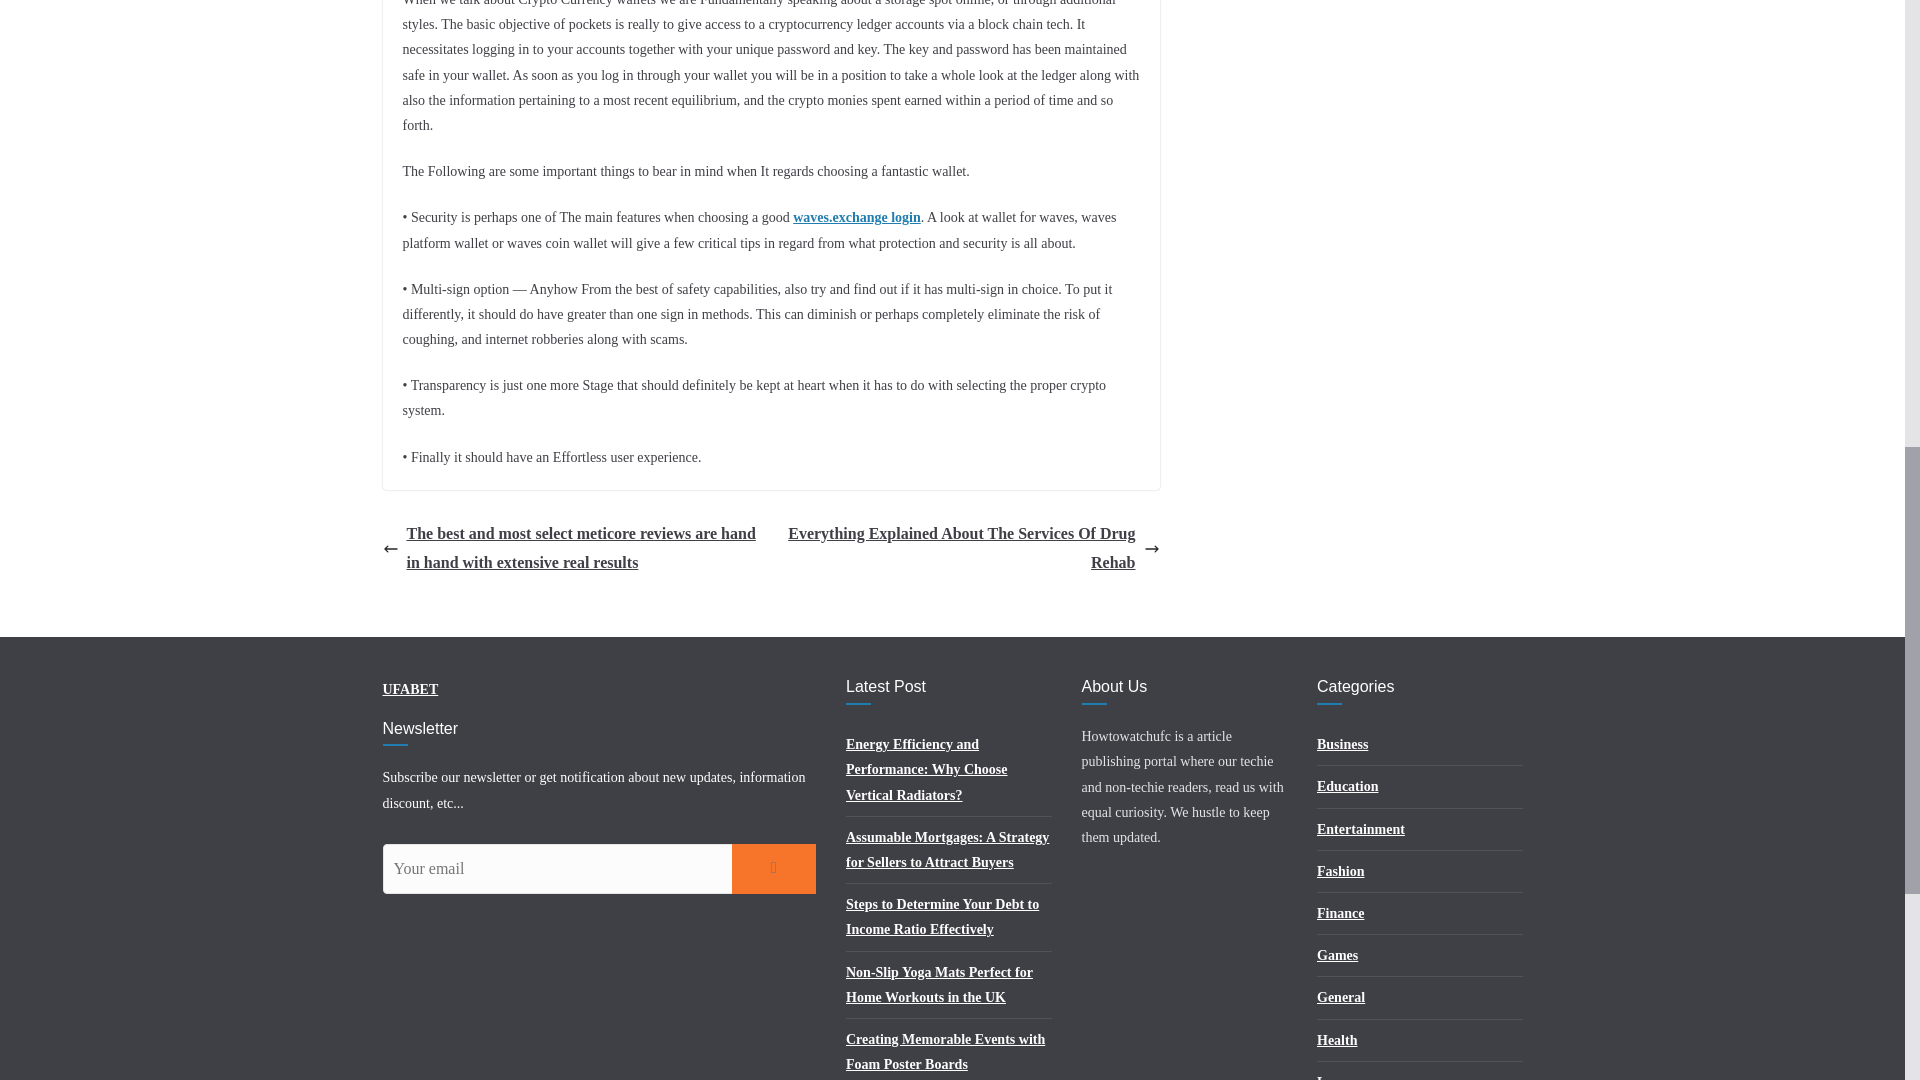 The width and height of the screenshot is (1920, 1080). I want to click on Law, so click(1330, 1077).